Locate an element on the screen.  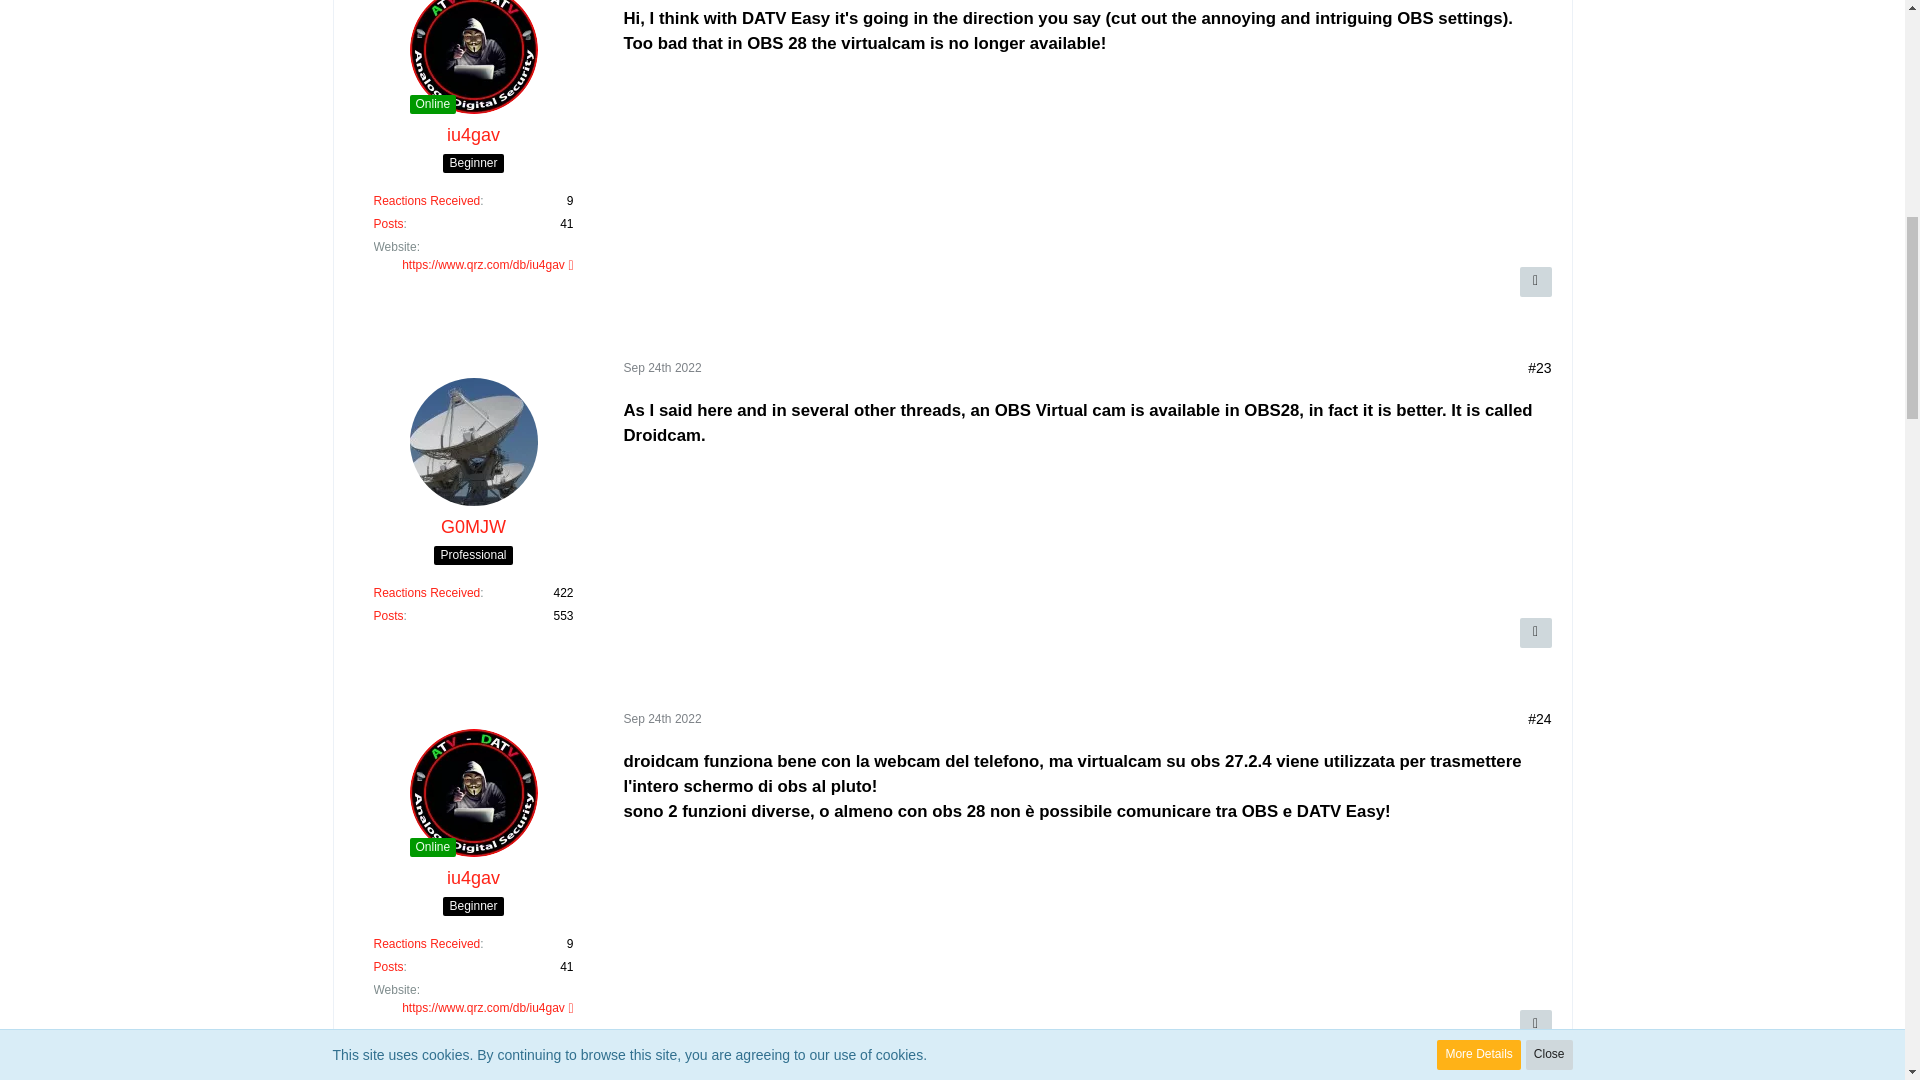
Posts is located at coordinates (388, 224).